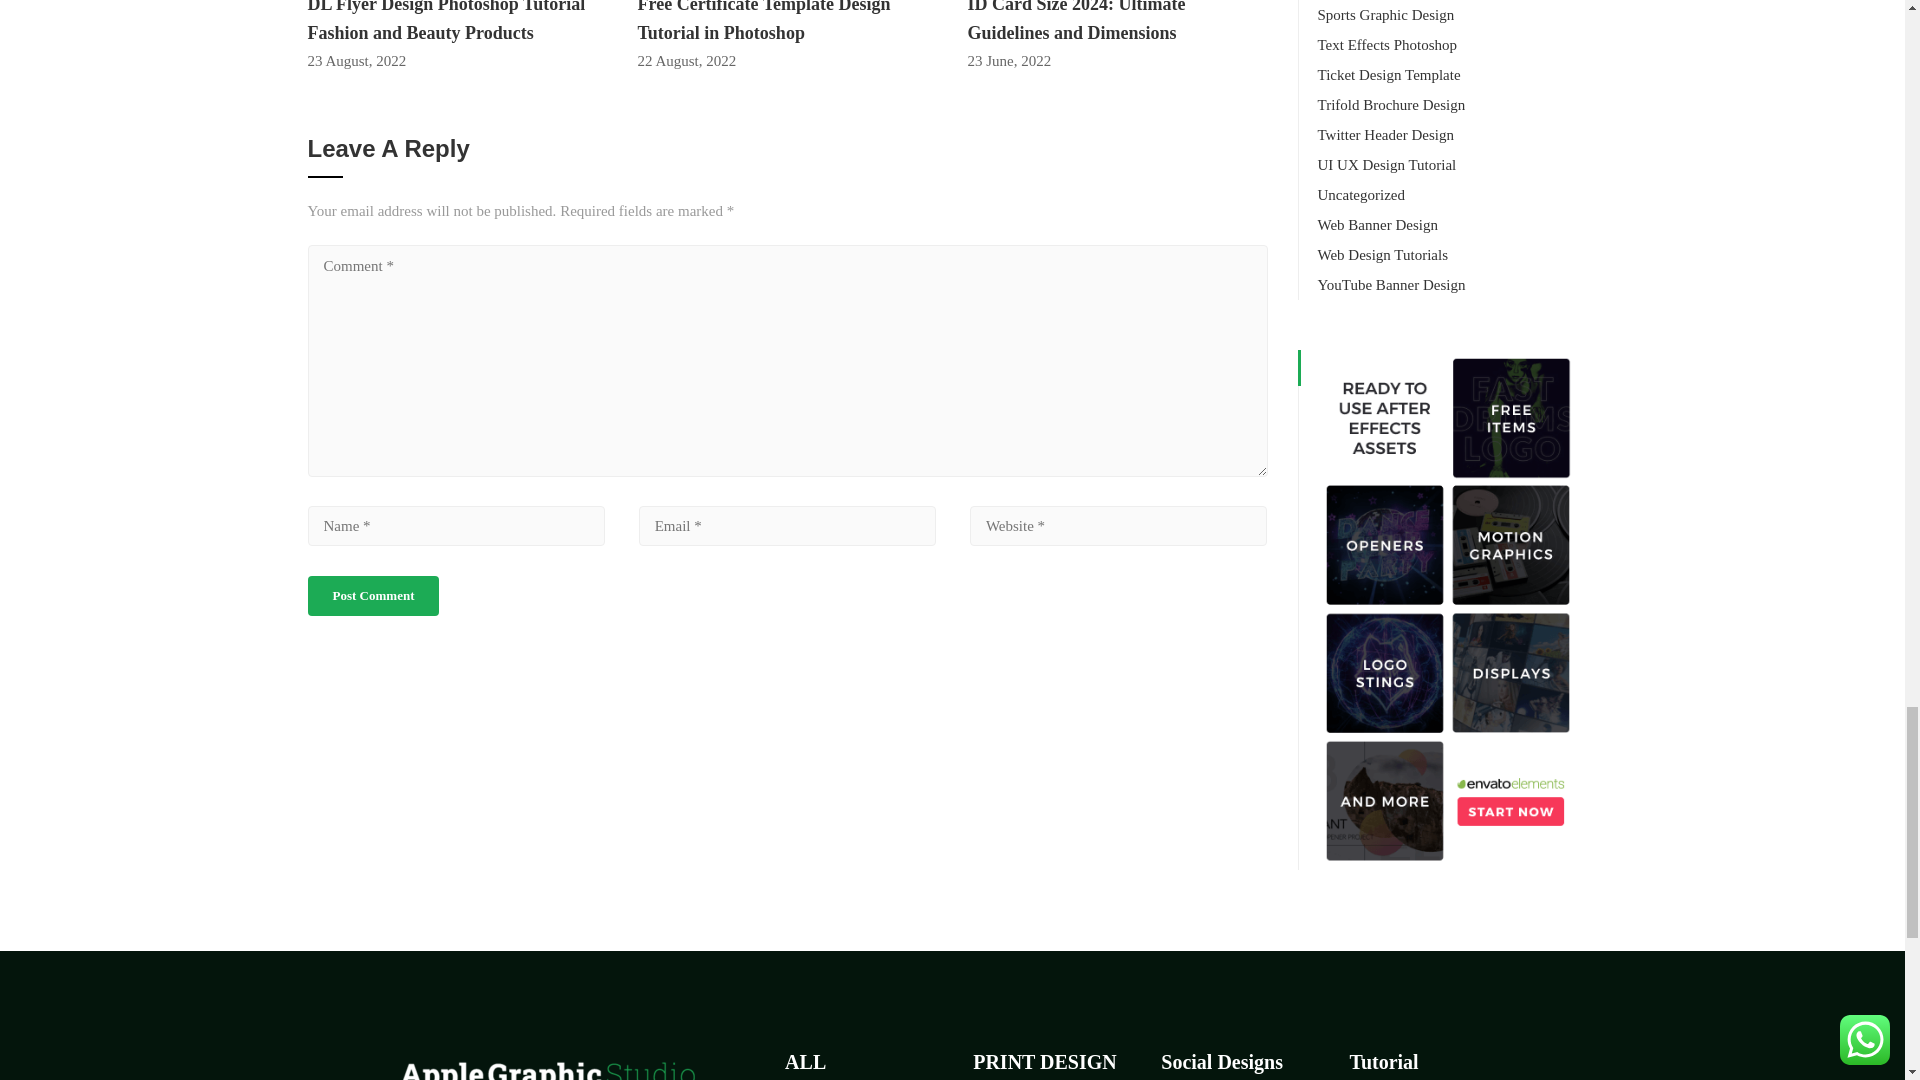  I want to click on Post Comment, so click(373, 595).